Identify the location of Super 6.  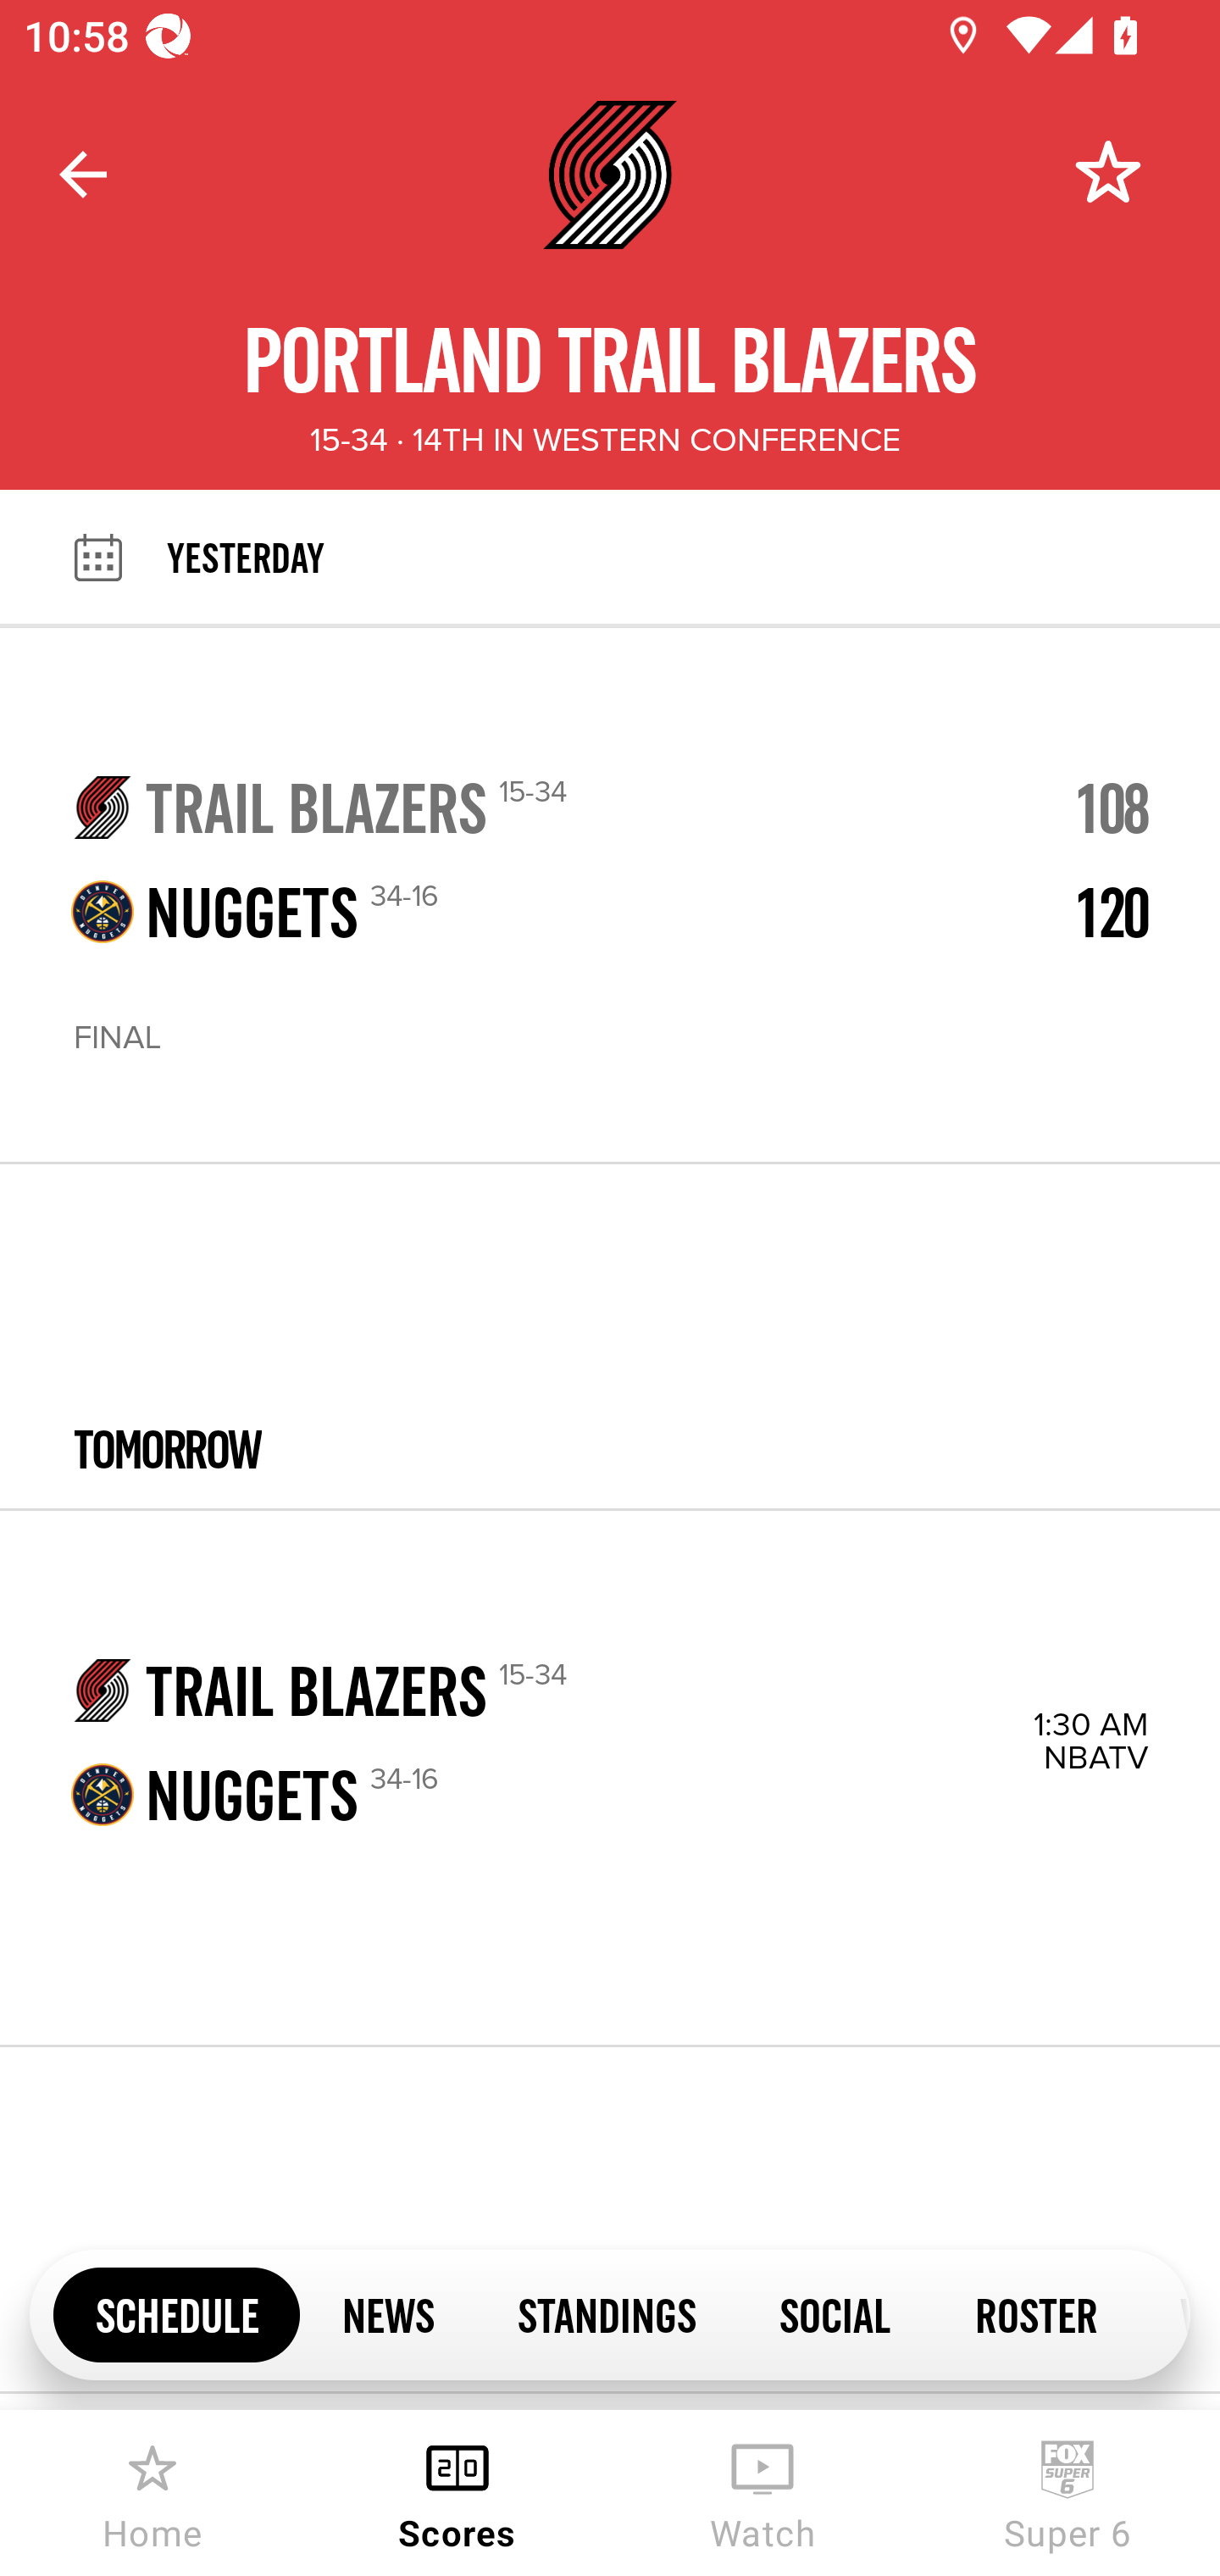
(1067, 2493).